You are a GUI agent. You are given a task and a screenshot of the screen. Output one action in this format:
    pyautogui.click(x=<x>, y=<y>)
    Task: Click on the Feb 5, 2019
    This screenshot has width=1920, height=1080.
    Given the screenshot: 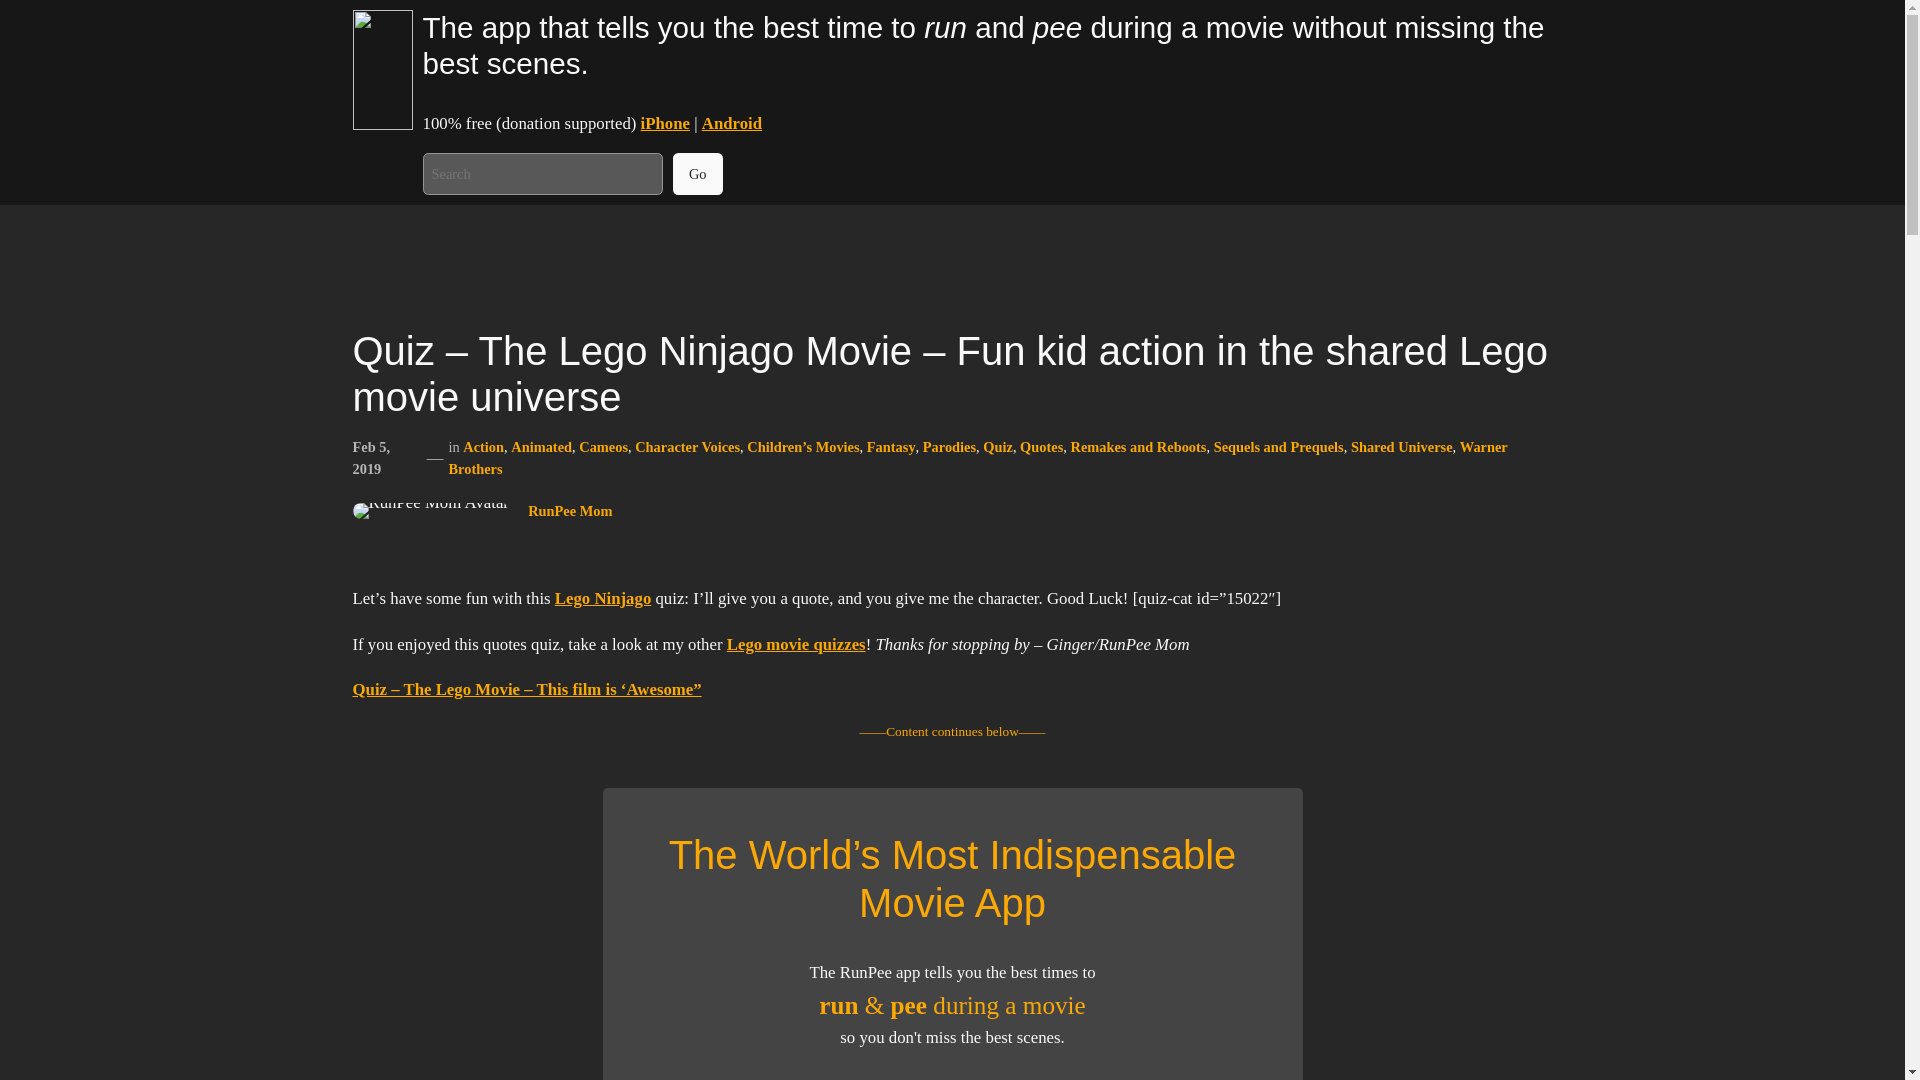 What is the action you would take?
    pyautogui.click(x=370, y=458)
    